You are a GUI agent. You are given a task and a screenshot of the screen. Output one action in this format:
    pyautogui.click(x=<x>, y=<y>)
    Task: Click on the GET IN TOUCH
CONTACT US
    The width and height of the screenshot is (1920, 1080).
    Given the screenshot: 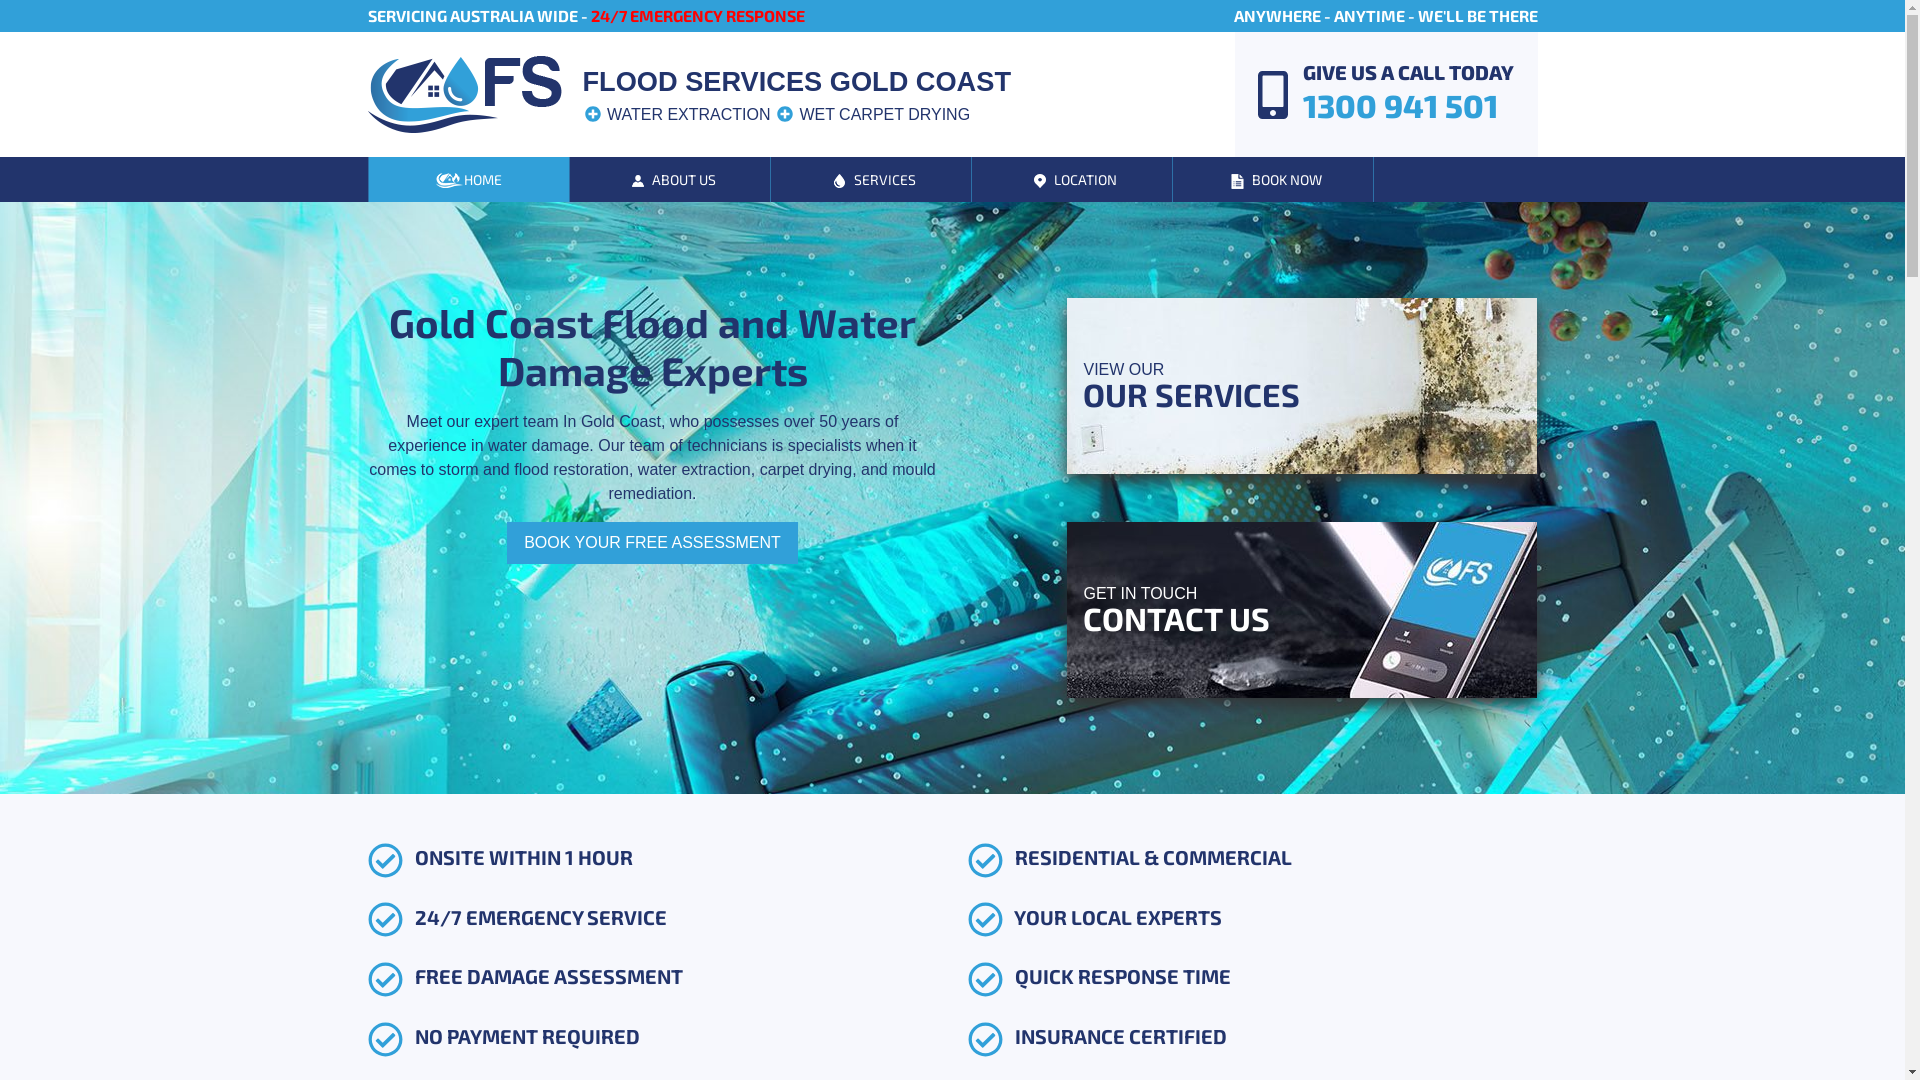 What is the action you would take?
    pyautogui.click(x=1302, y=610)
    